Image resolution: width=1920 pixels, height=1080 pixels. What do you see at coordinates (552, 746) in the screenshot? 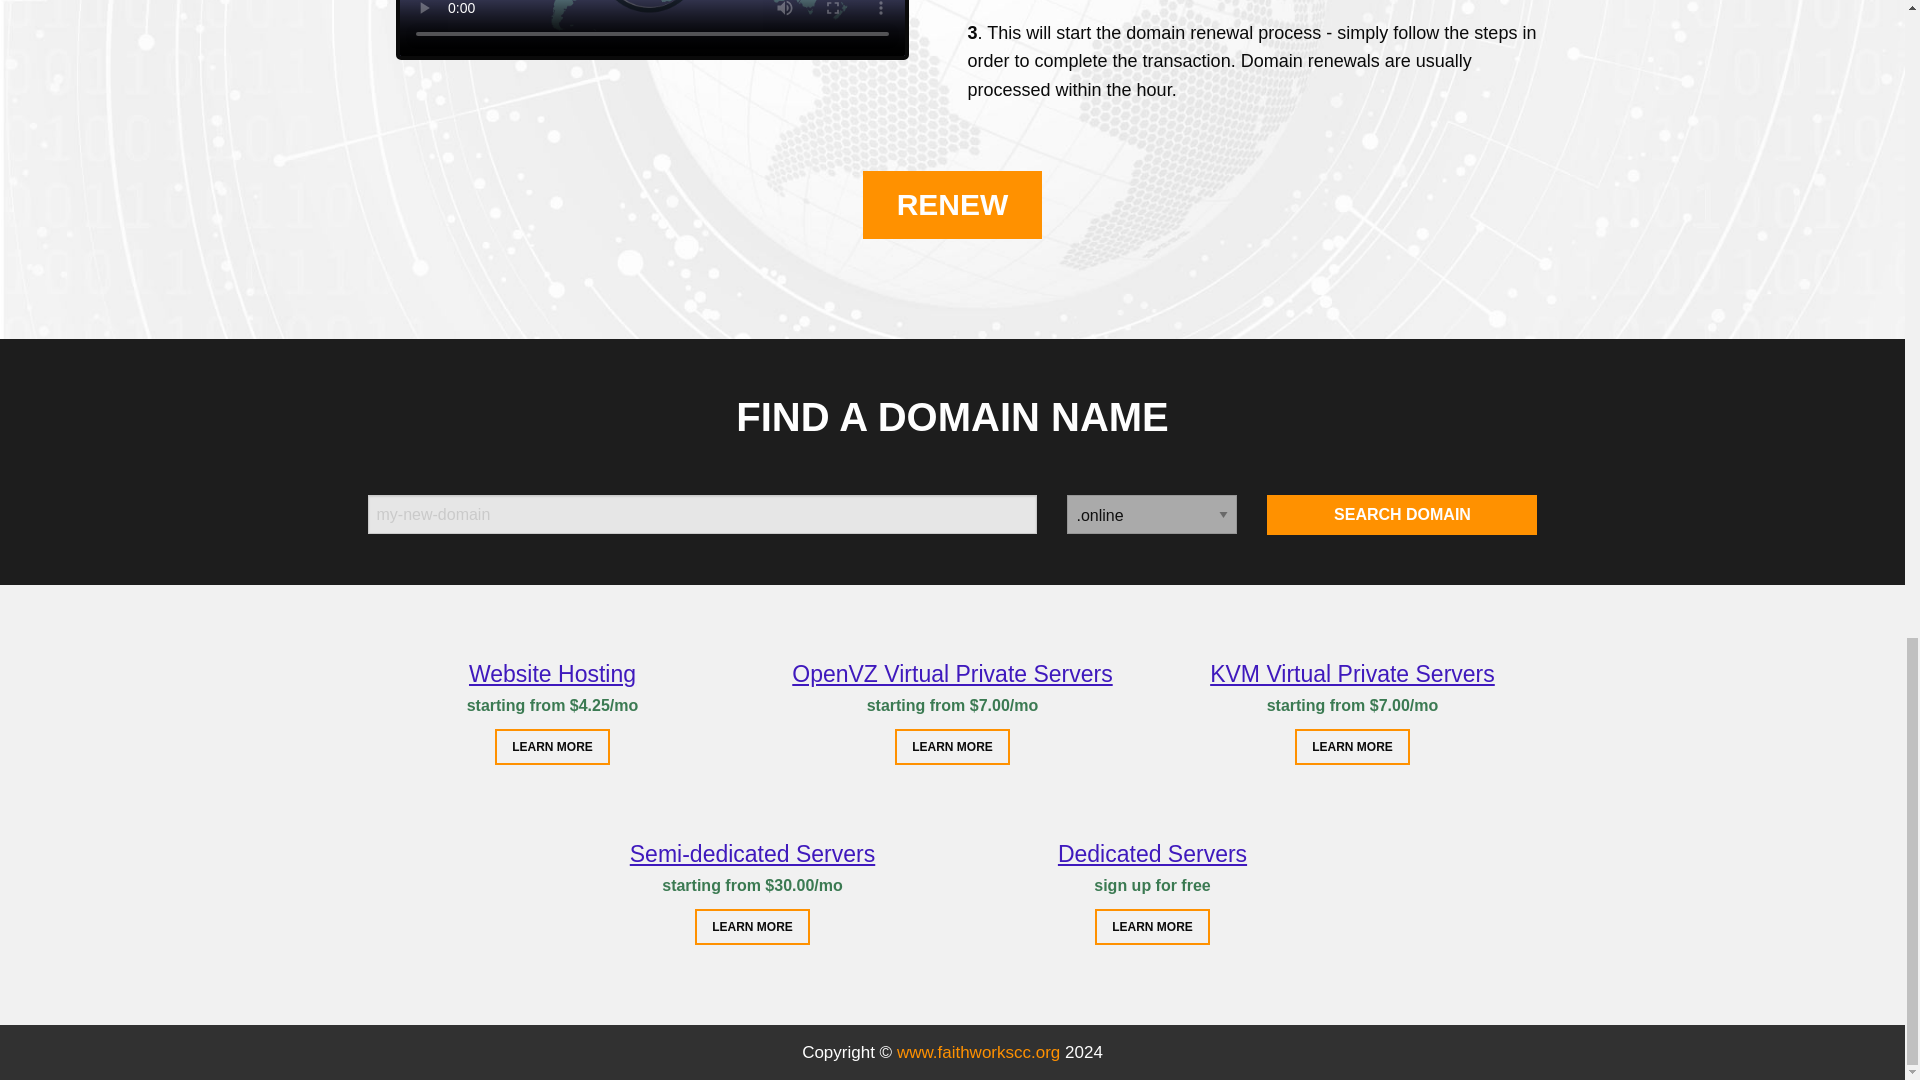
I see `LEARN MORE` at bounding box center [552, 746].